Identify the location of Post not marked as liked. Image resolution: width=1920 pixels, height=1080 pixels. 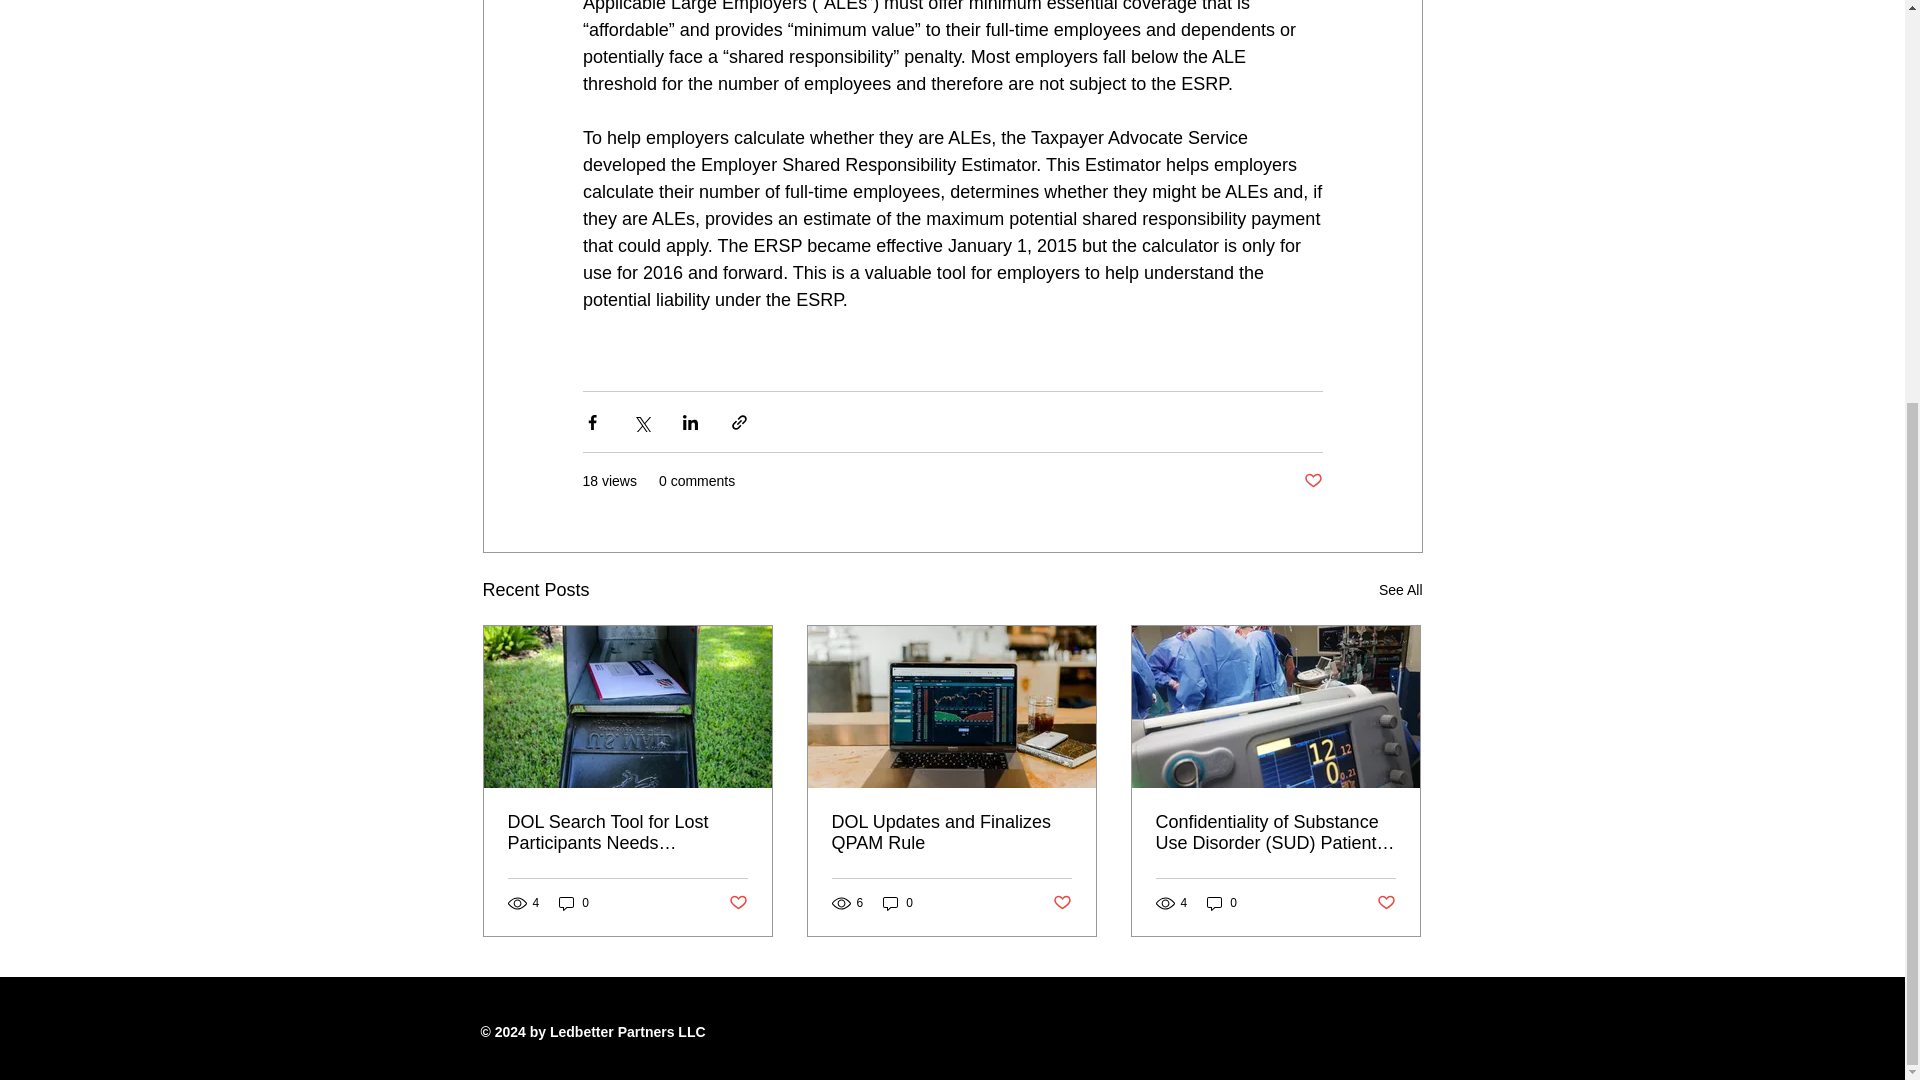
(1062, 902).